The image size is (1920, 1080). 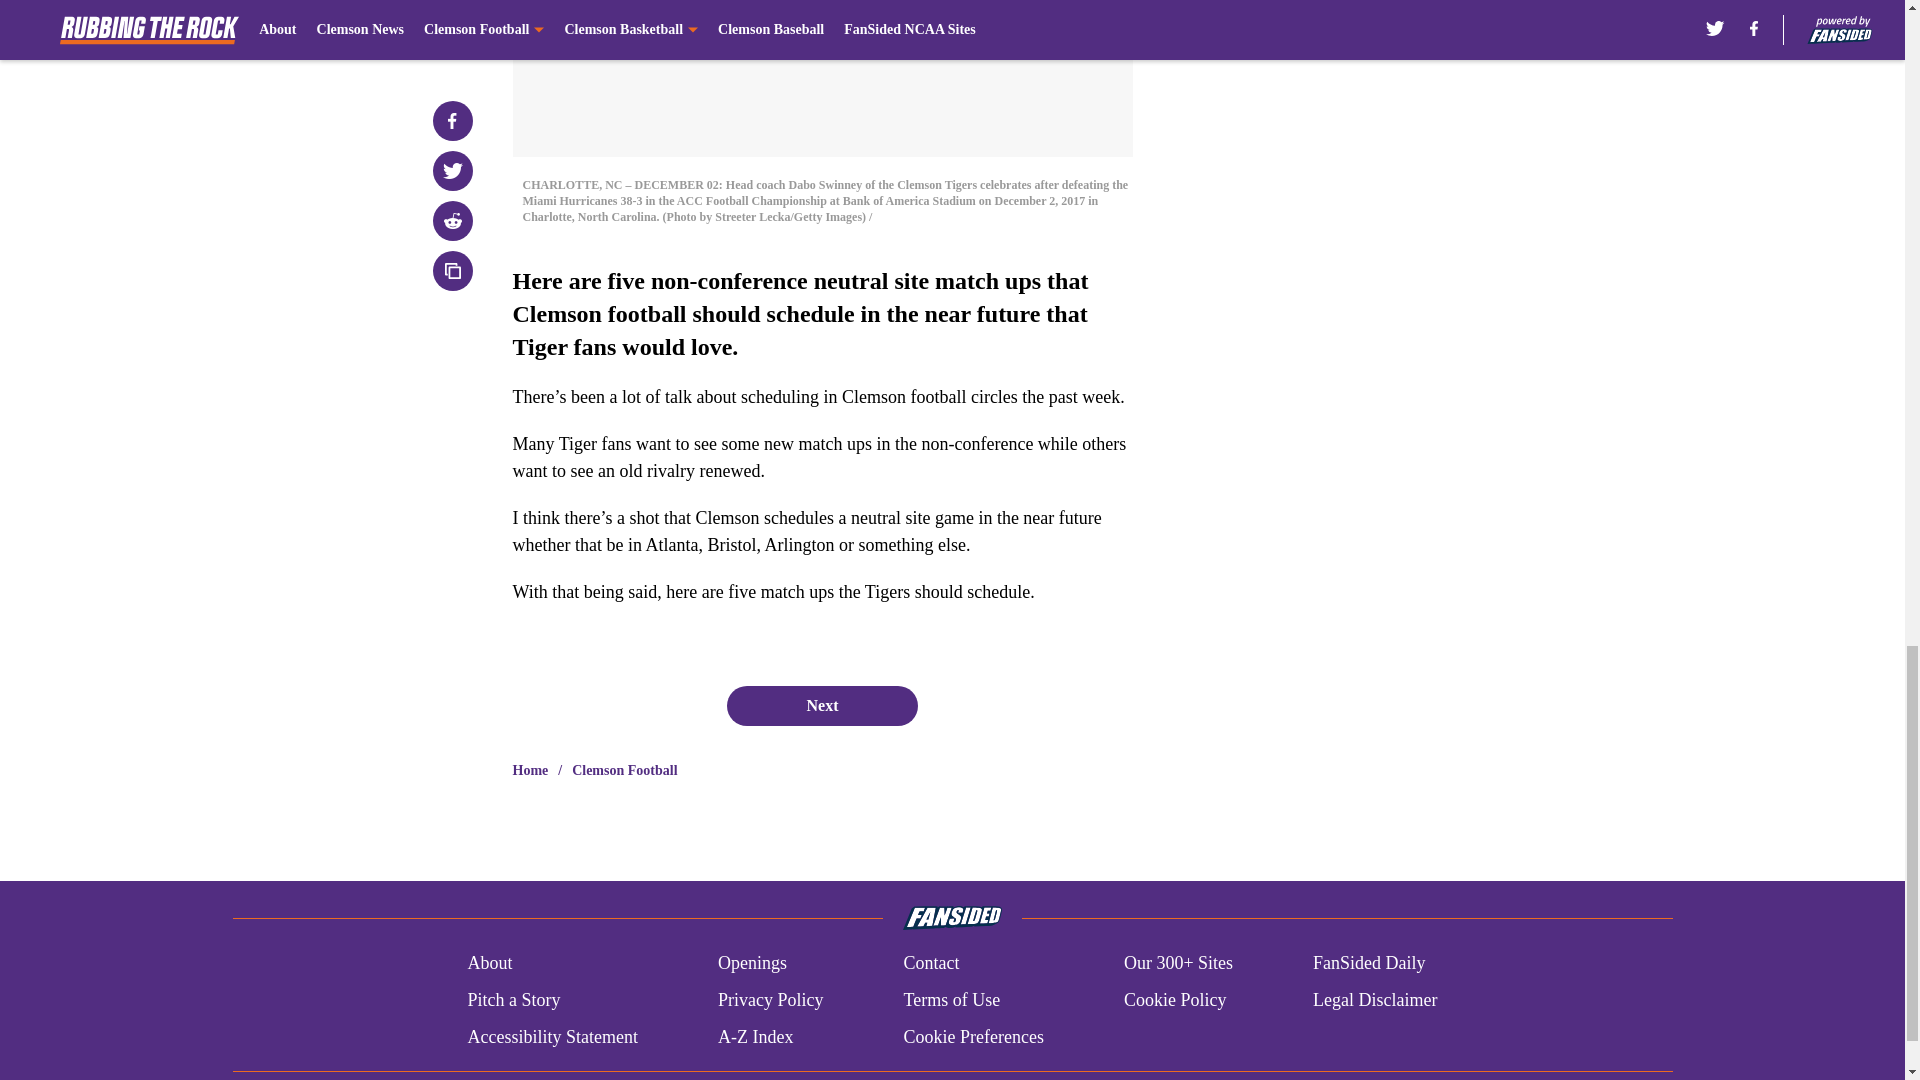 What do you see at coordinates (530, 770) in the screenshot?
I see `Home` at bounding box center [530, 770].